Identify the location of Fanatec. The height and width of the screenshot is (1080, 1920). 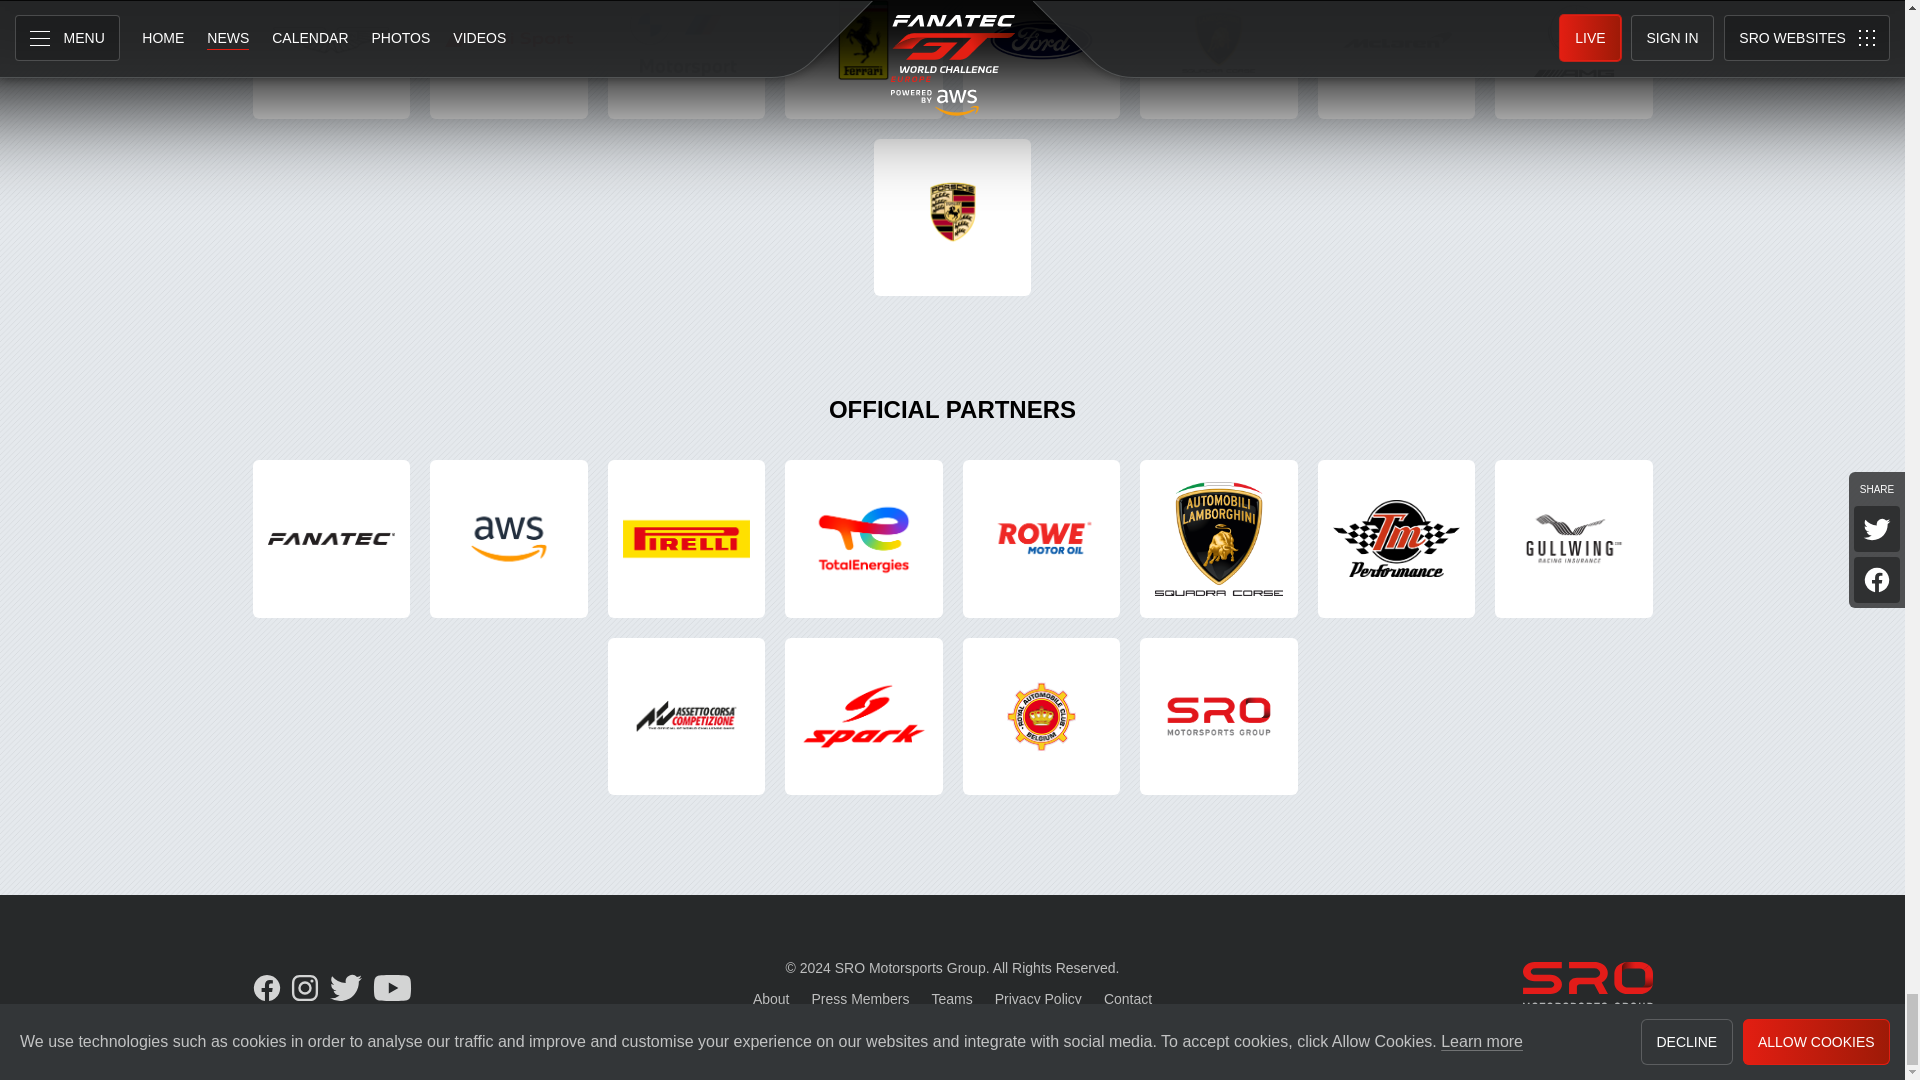
(330, 538).